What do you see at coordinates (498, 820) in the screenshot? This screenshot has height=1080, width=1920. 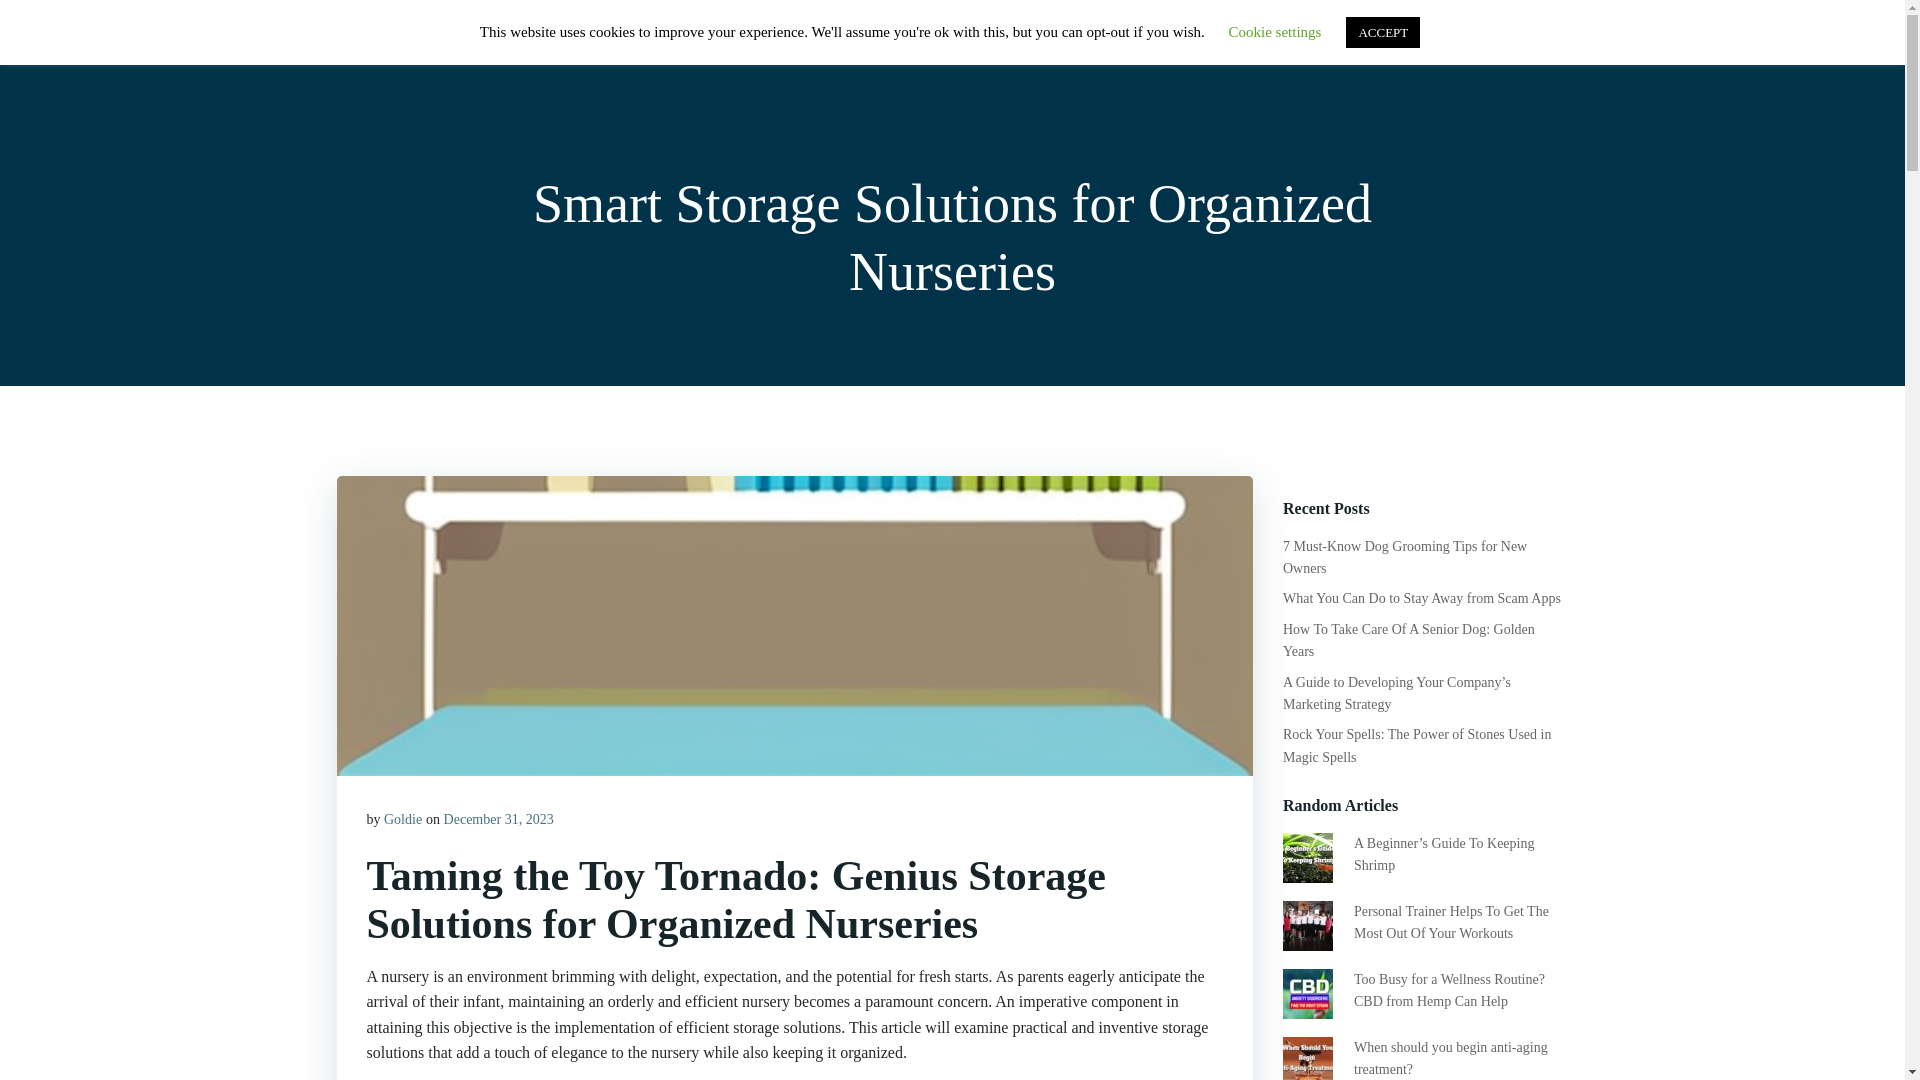 I see `December 31, 2023` at bounding box center [498, 820].